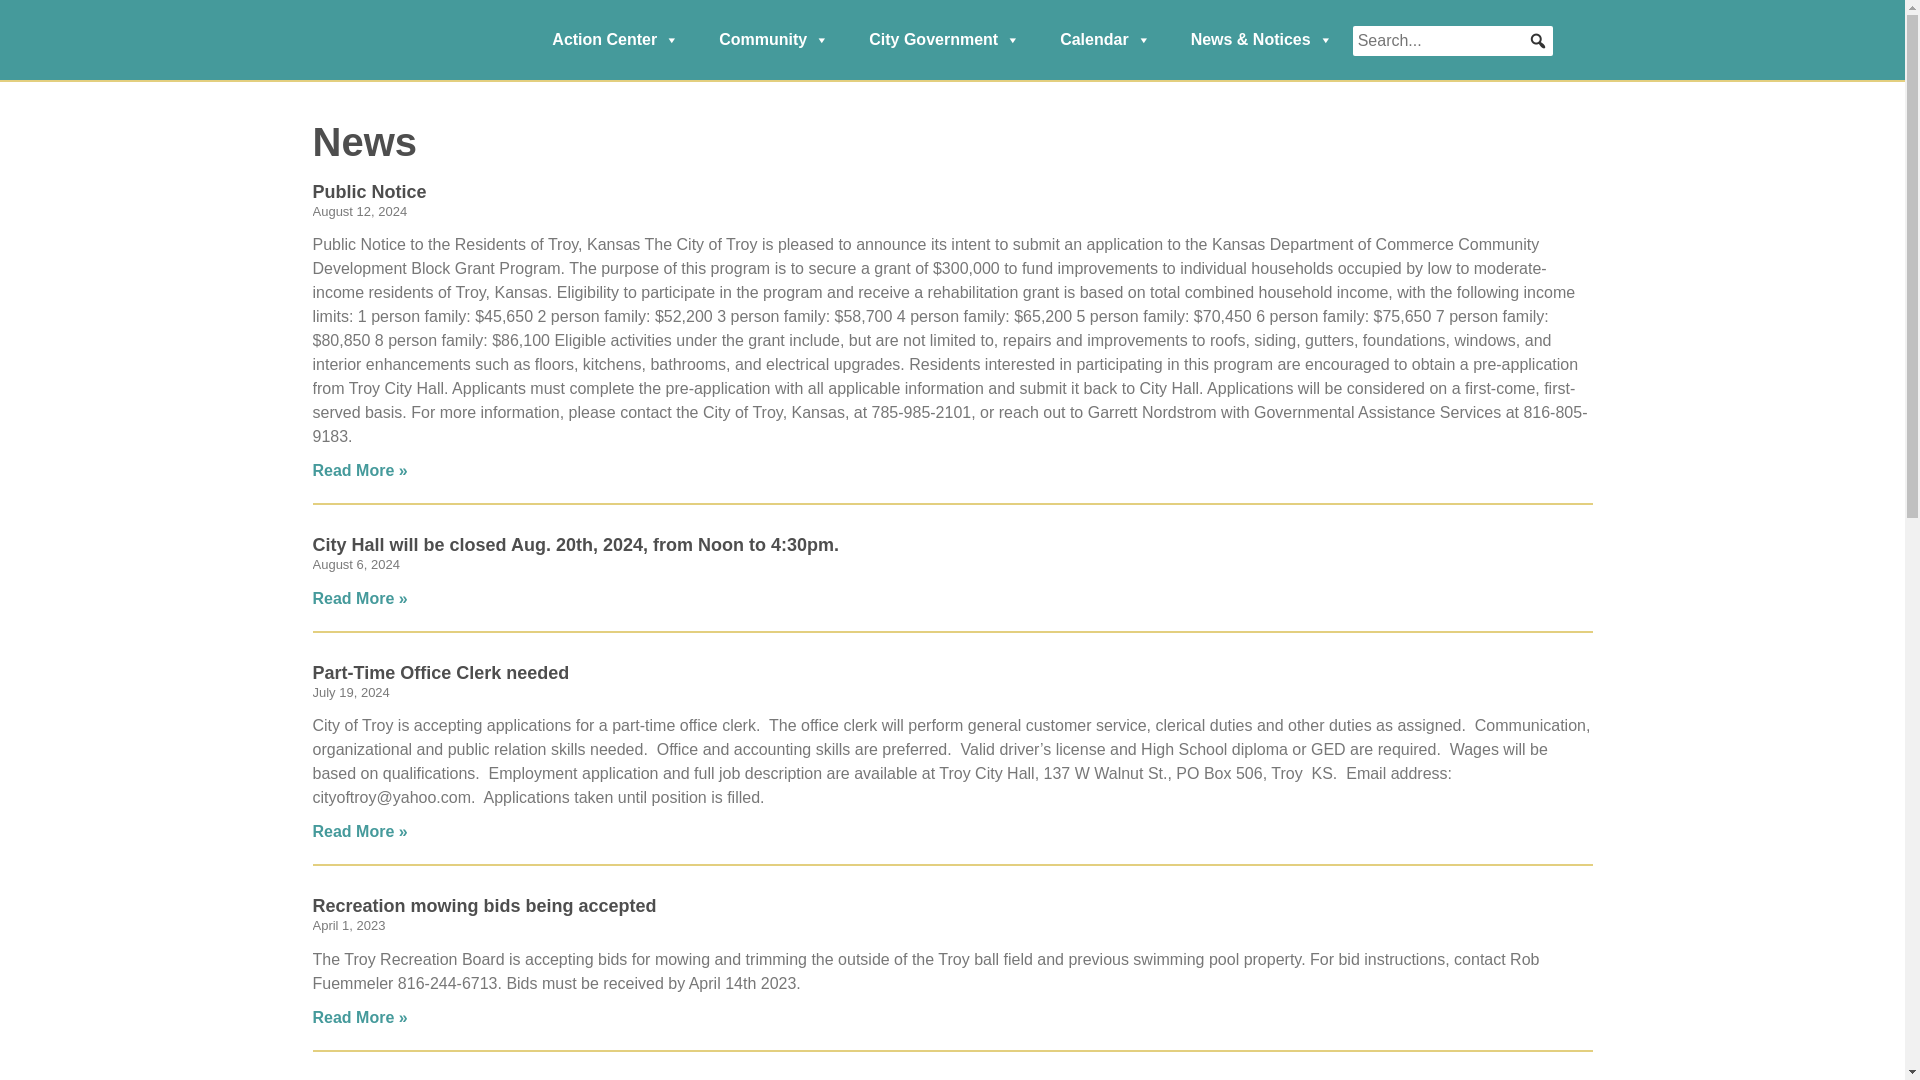 This screenshot has width=1920, height=1080. I want to click on Community, so click(773, 40).